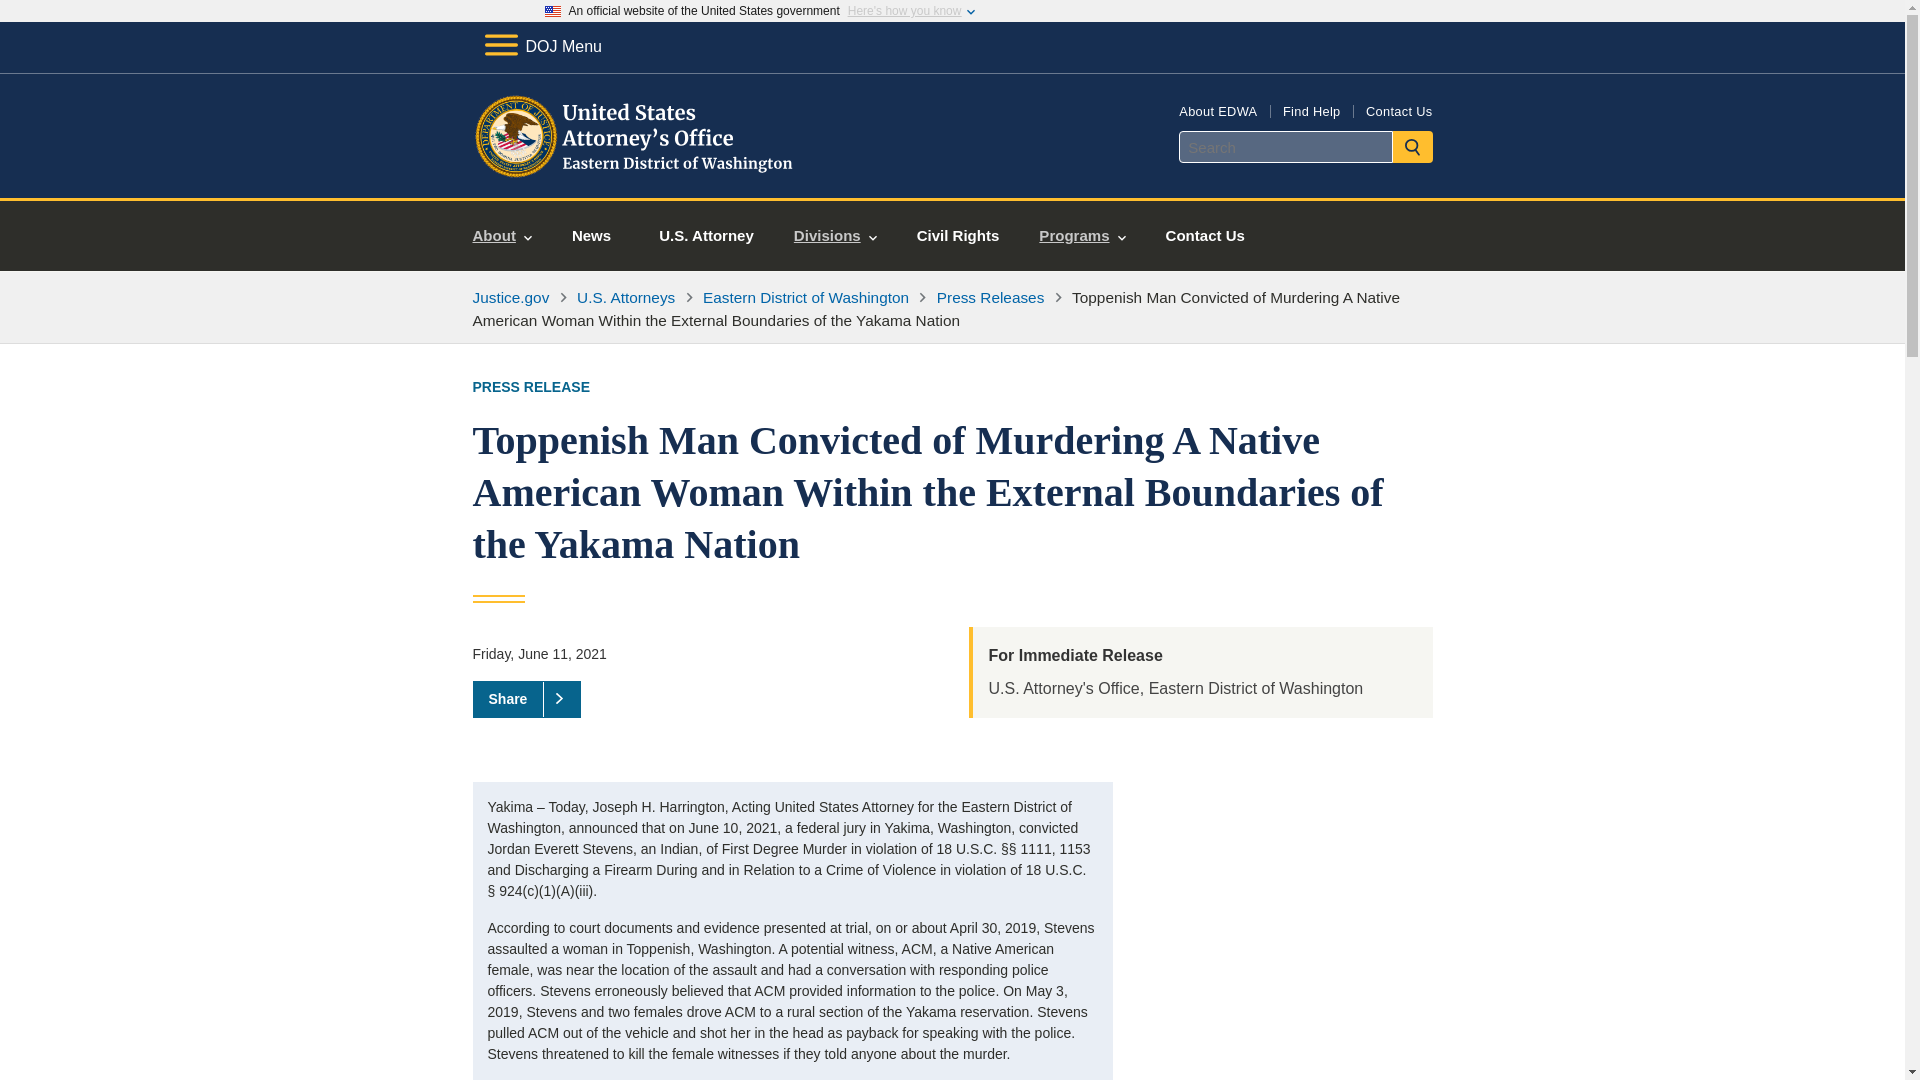 Image resolution: width=1920 pixels, height=1080 pixels. What do you see at coordinates (526, 699) in the screenshot?
I see `Share` at bounding box center [526, 699].